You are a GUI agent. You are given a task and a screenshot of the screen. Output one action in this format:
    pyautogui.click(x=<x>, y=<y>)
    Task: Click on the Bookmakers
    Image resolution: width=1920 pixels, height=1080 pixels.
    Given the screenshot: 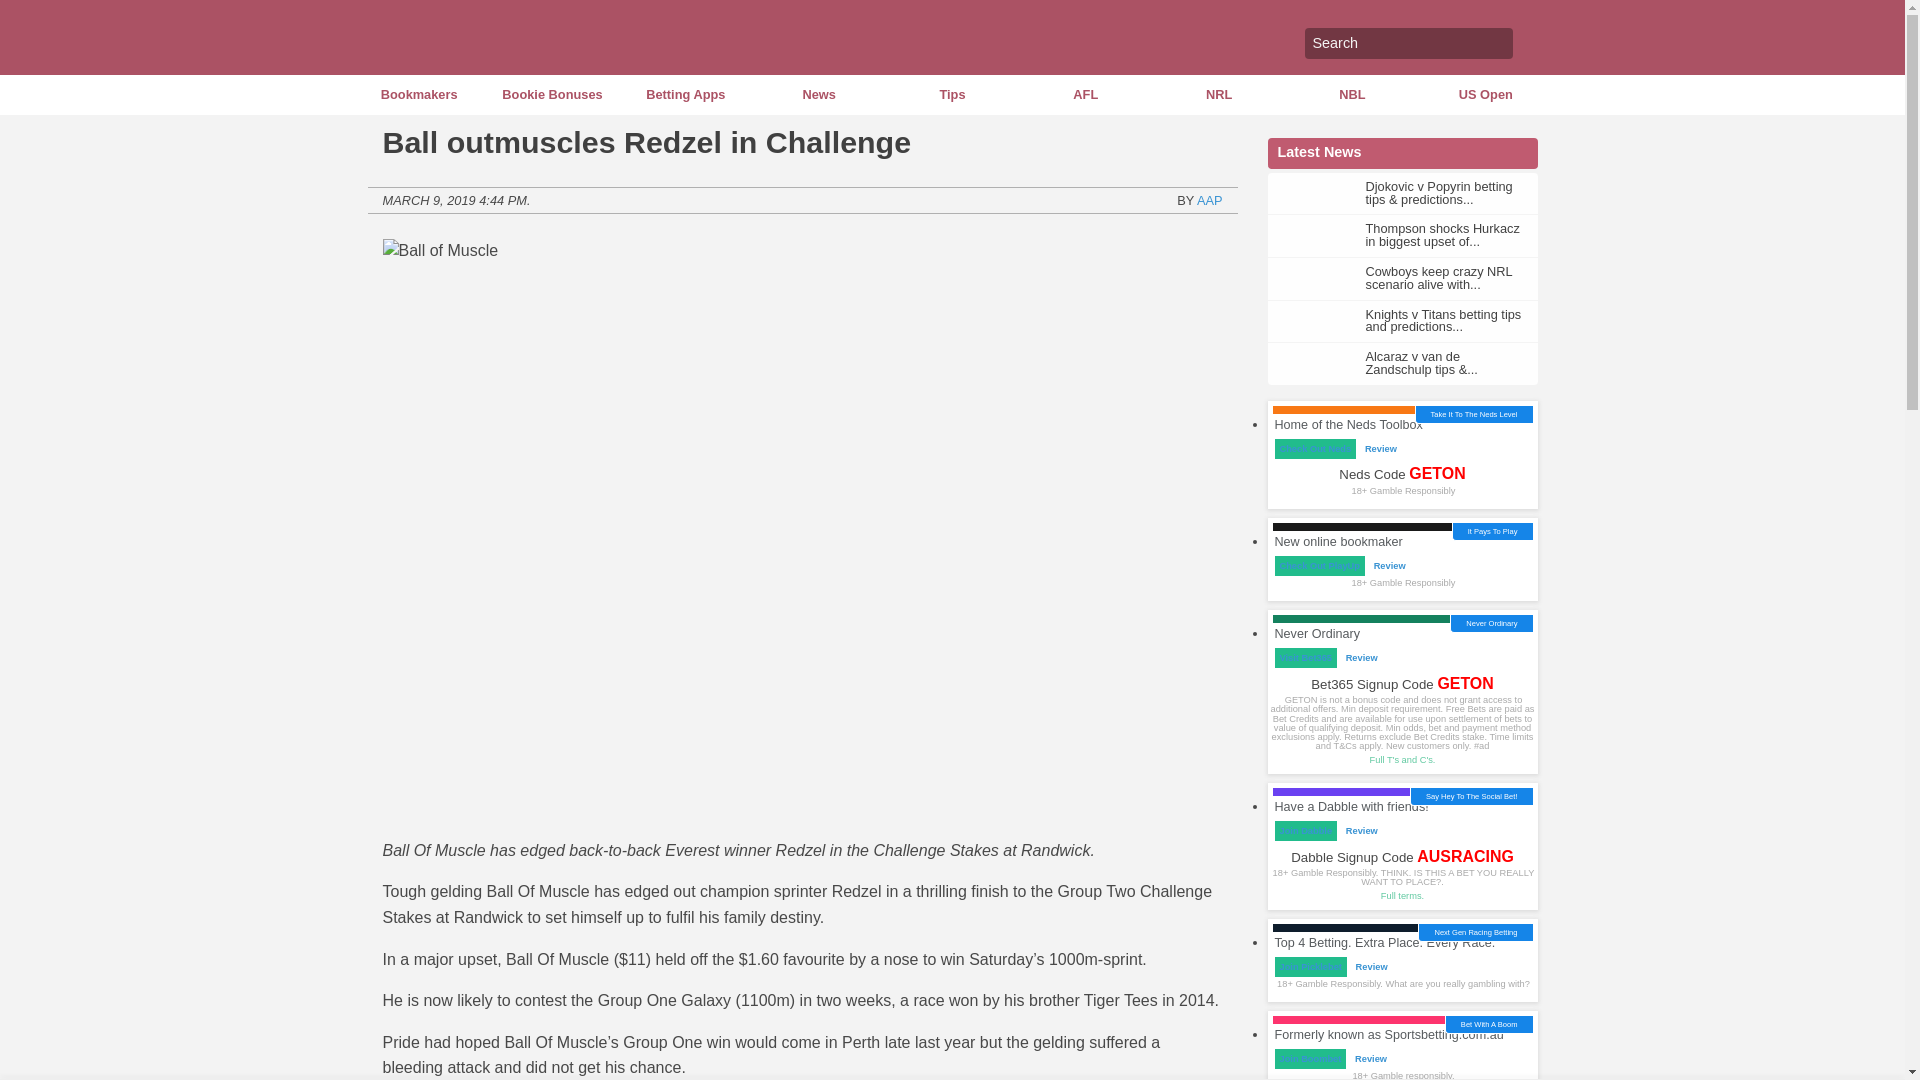 What is the action you would take?
    pyautogui.click(x=418, y=94)
    